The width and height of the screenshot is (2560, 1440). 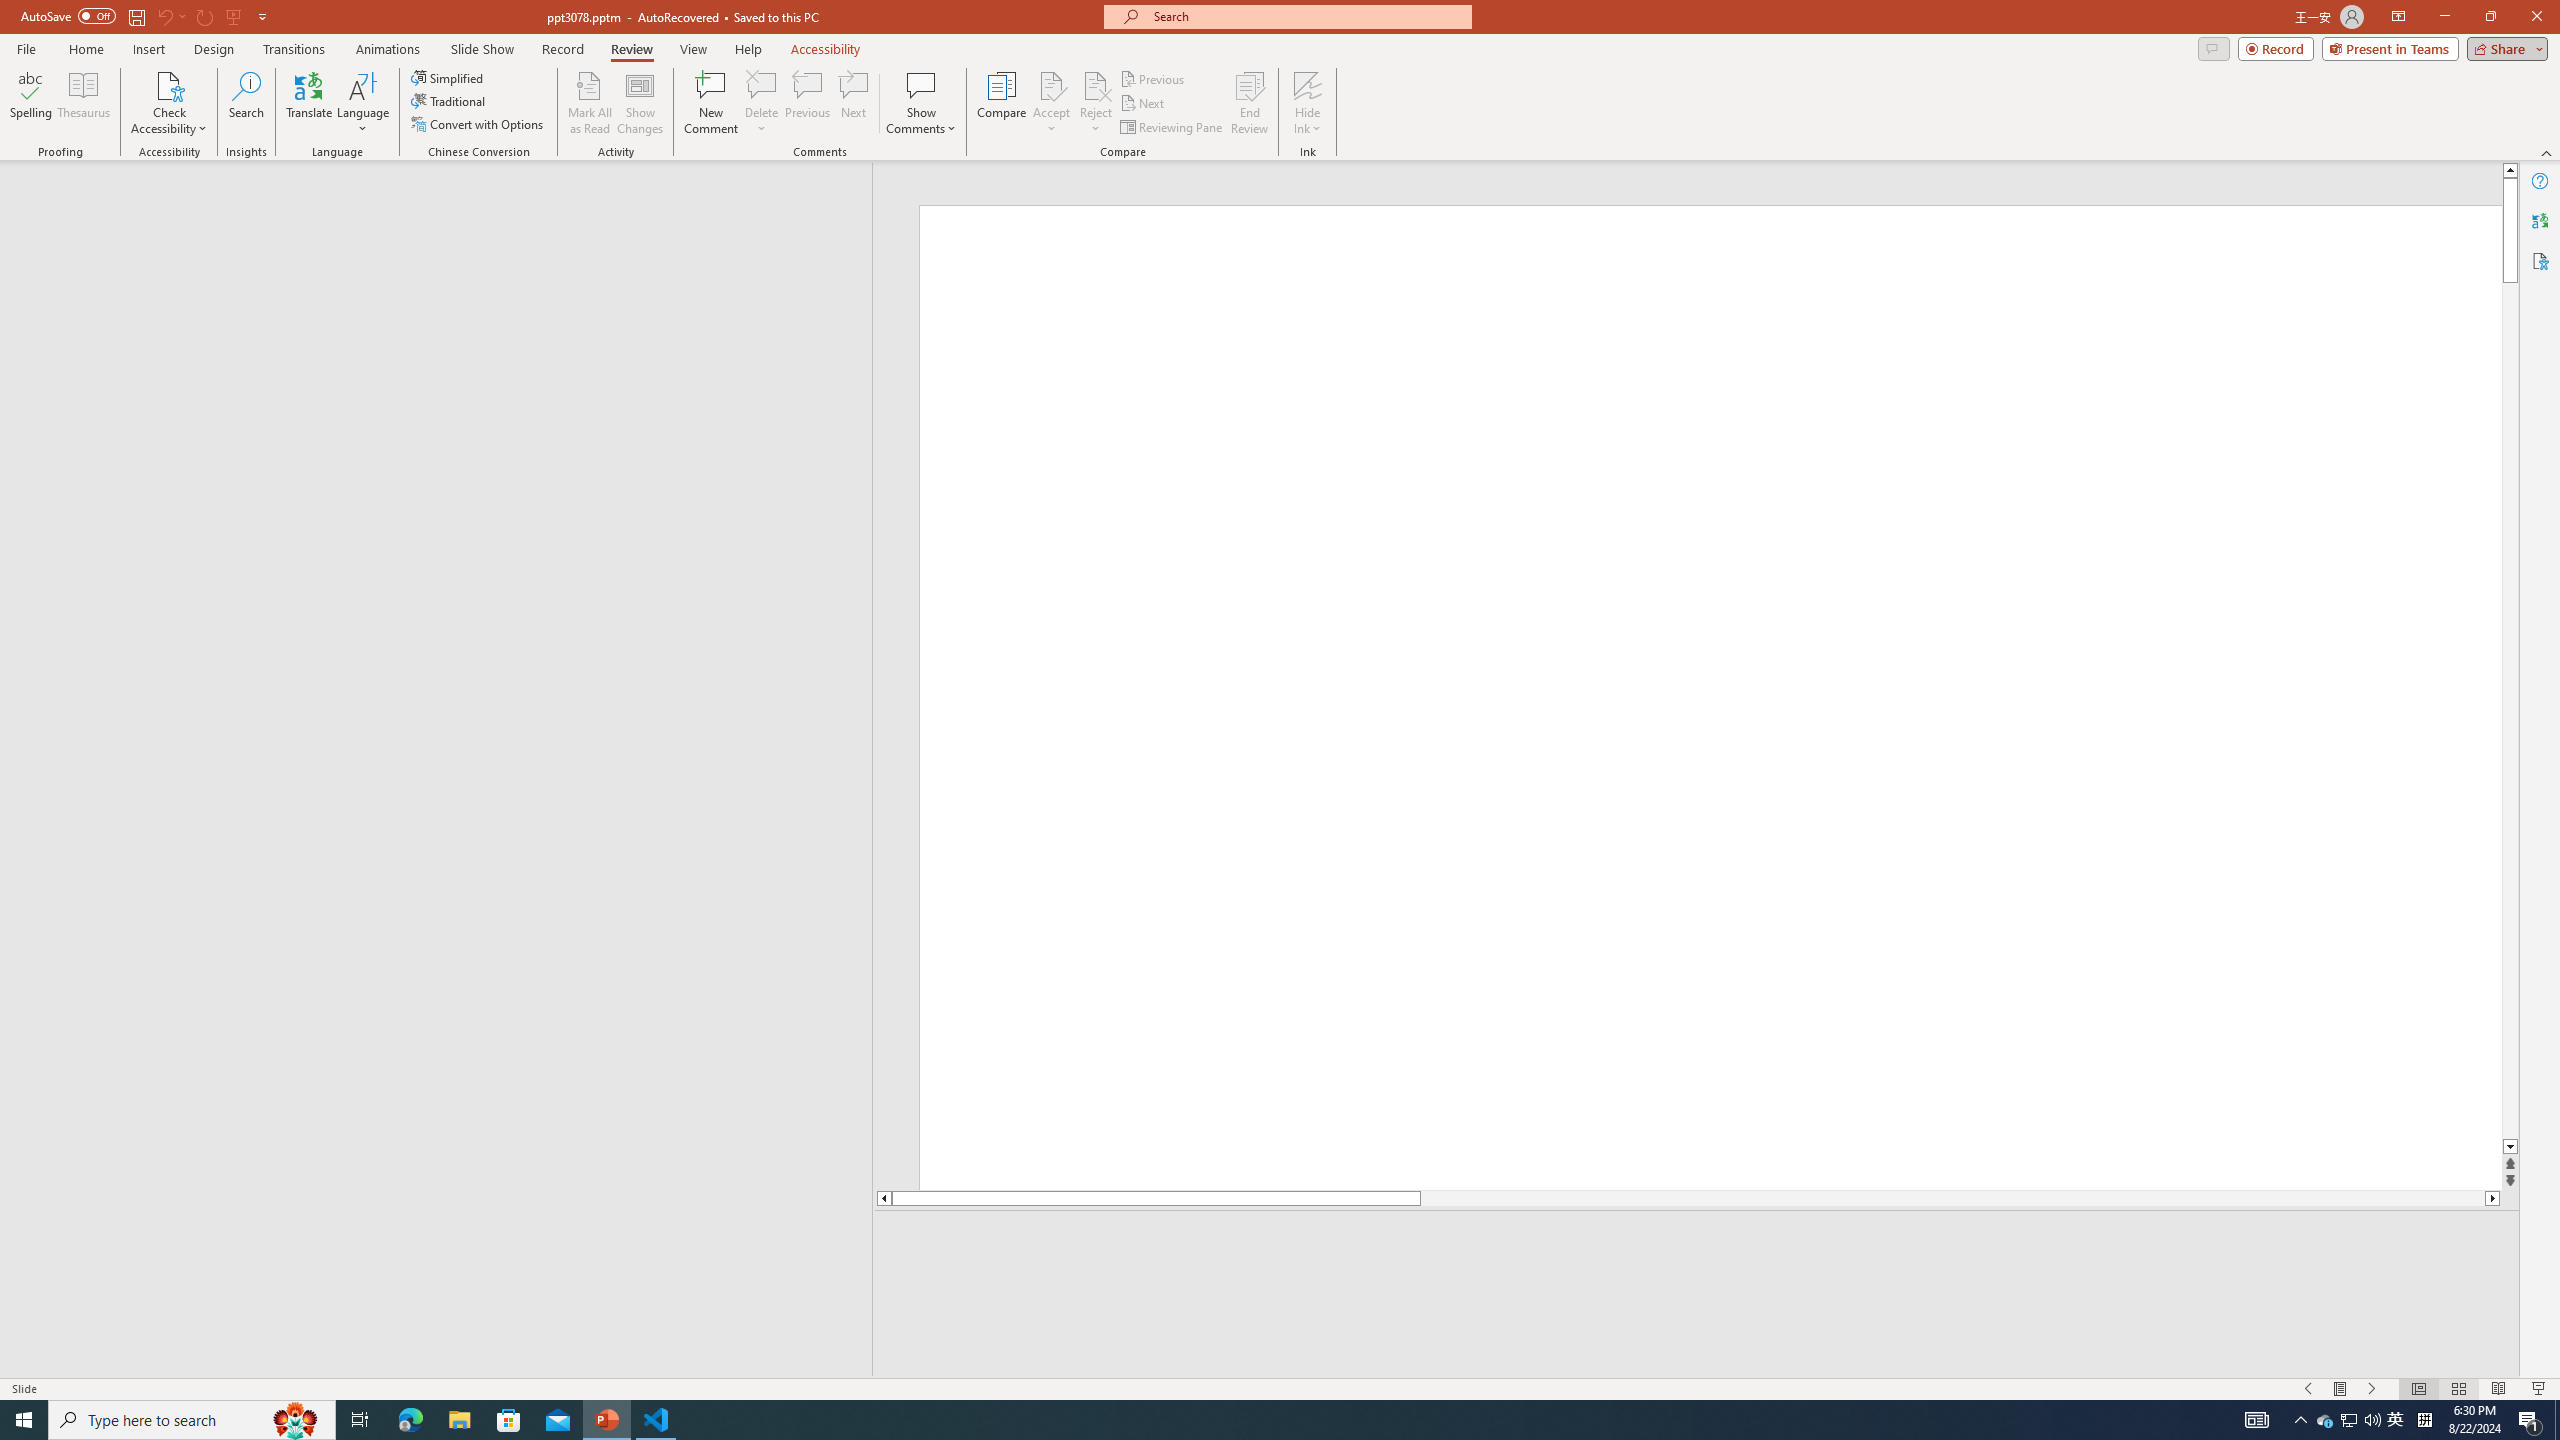 I want to click on Translate, so click(x=310, y=103).